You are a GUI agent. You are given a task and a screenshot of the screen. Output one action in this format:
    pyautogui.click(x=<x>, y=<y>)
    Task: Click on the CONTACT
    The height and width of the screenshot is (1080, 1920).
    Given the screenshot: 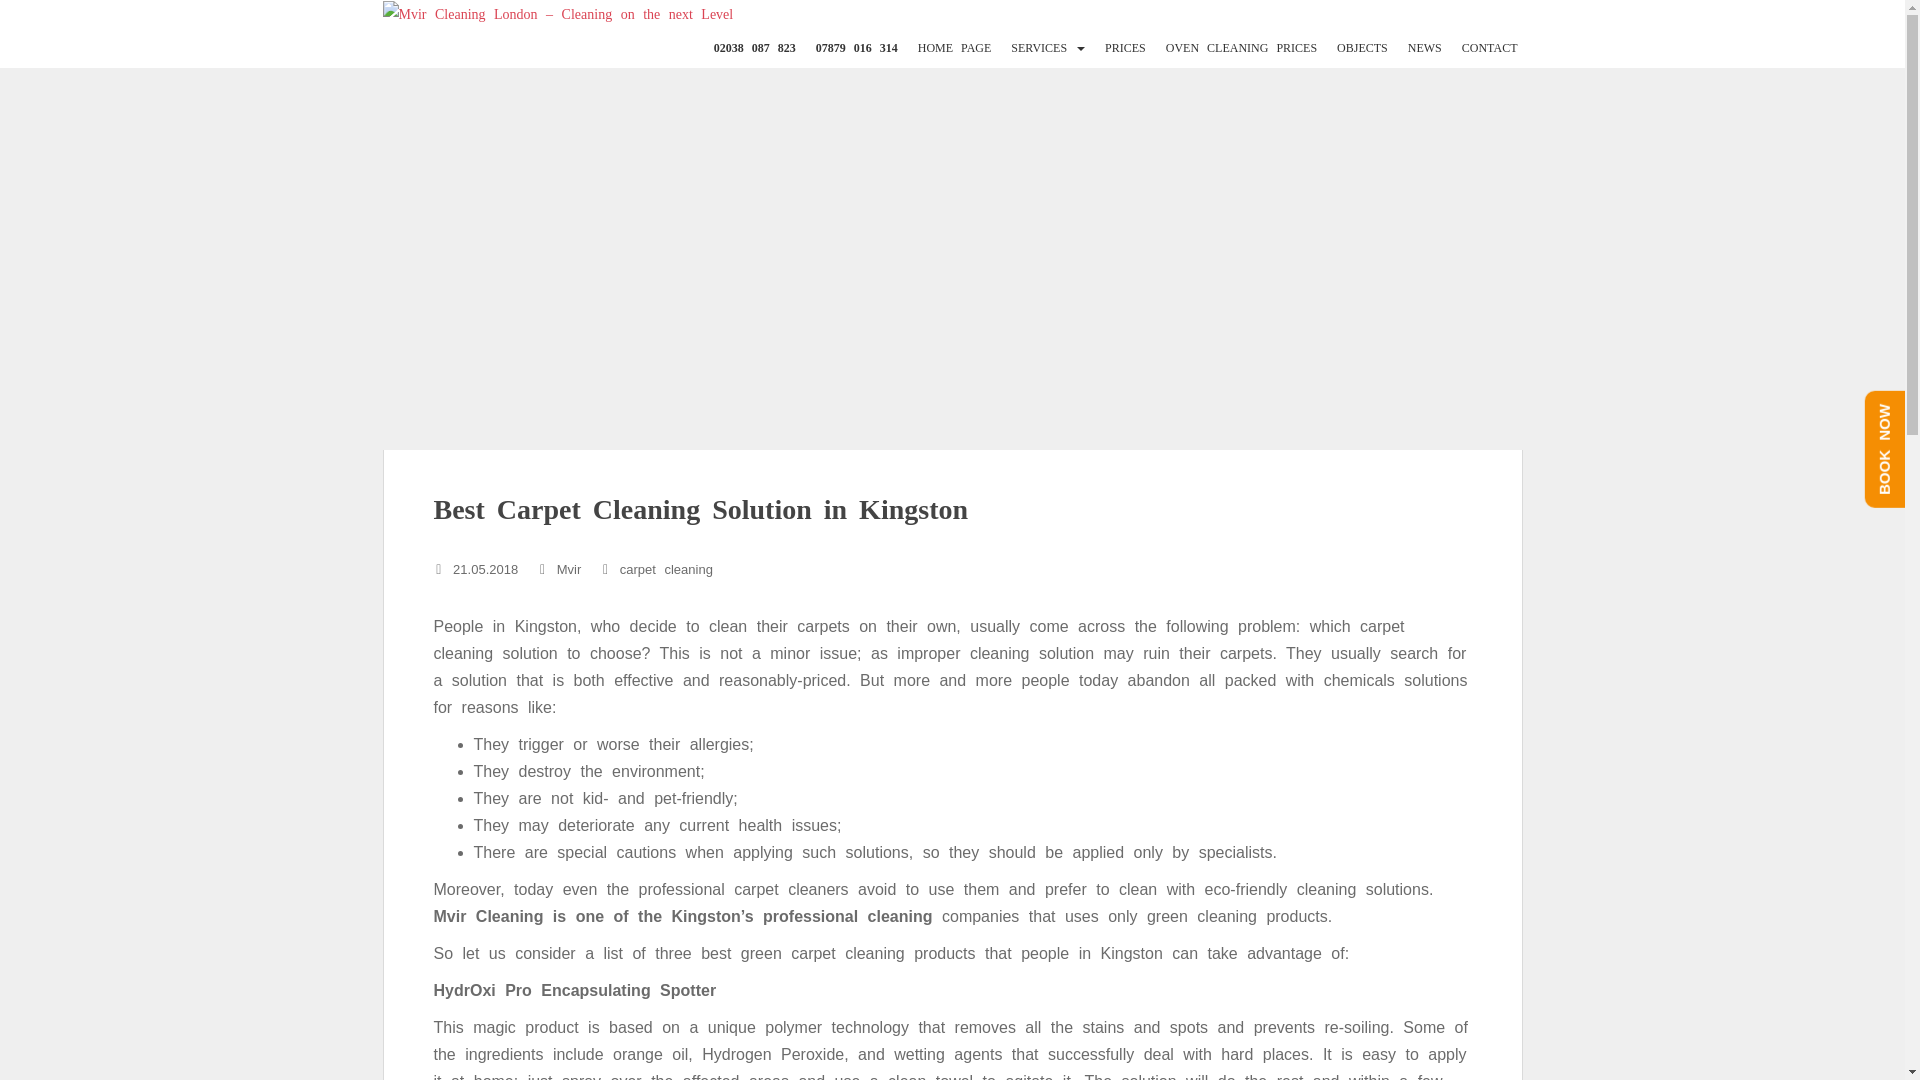 What is the action you would take?
    pyautogui.click(x=1490, y=48)
    